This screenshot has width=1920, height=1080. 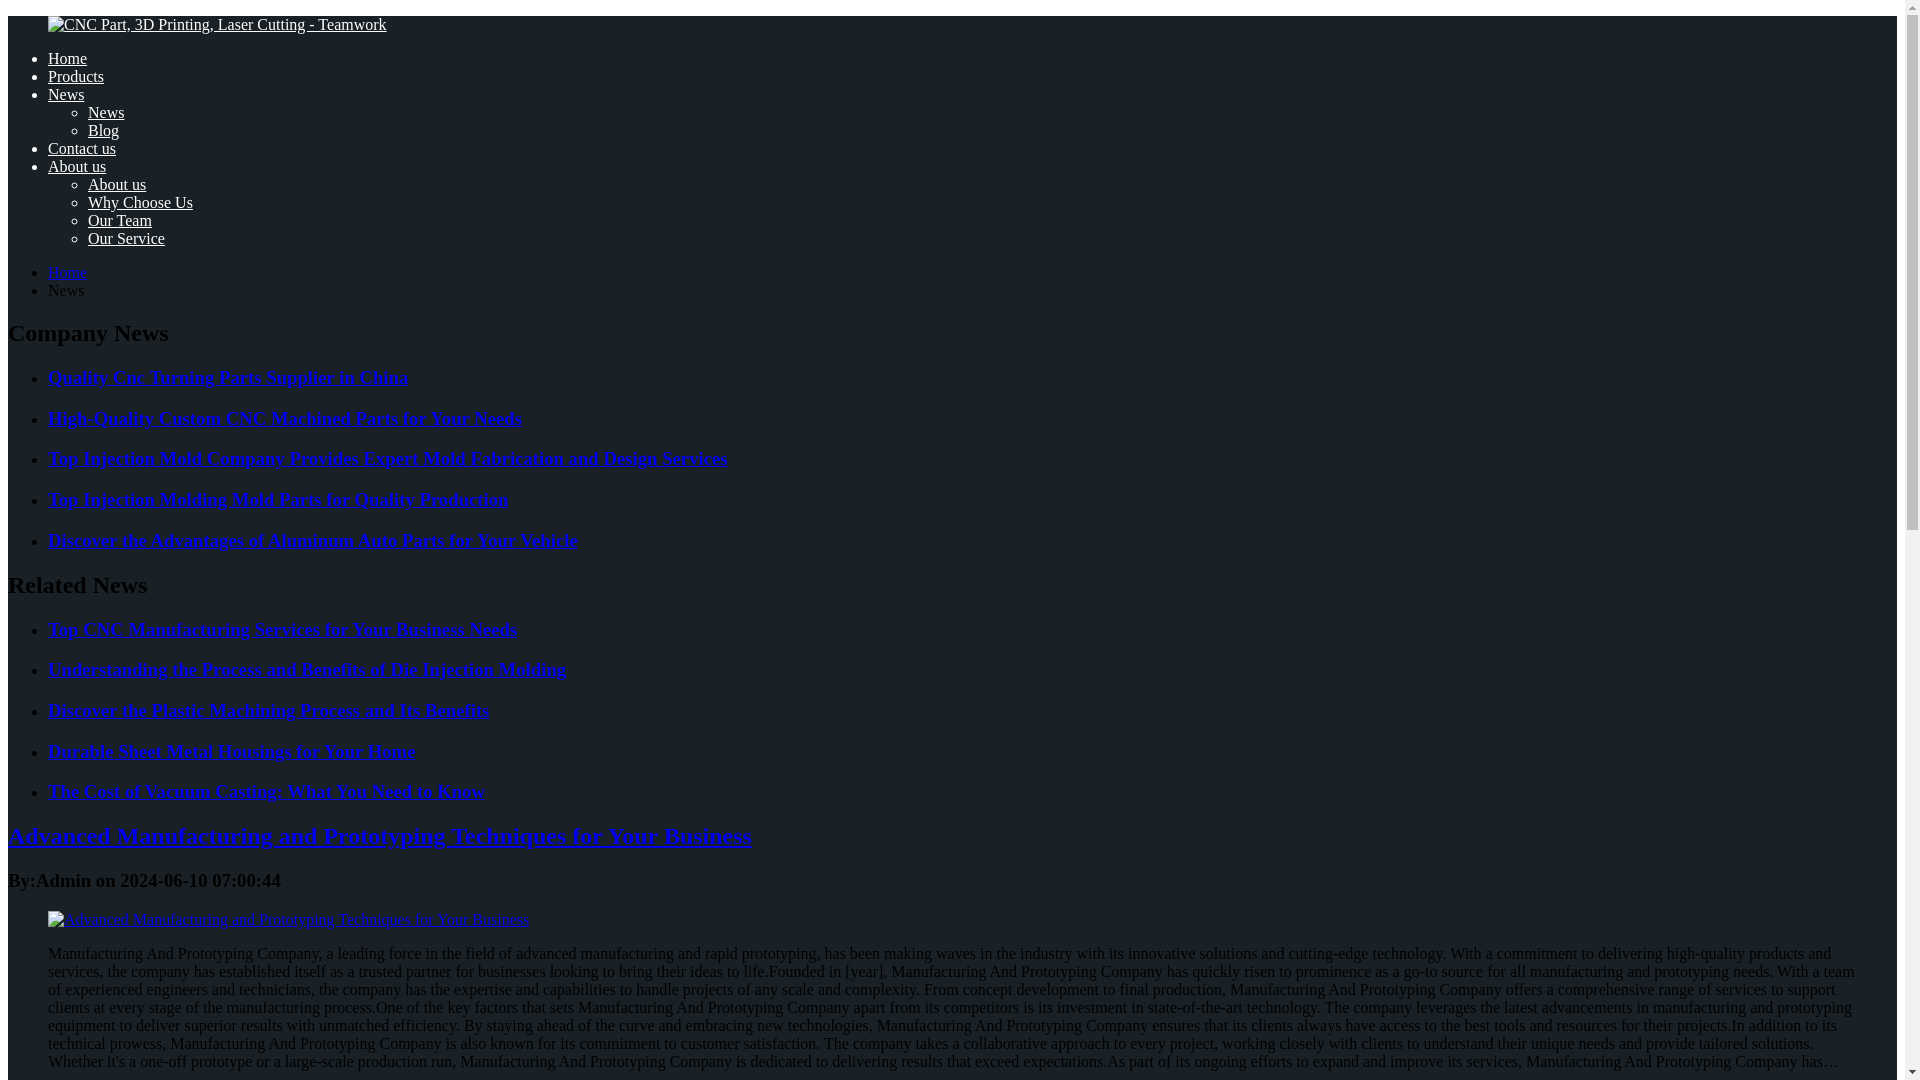 I want to click on Why Choose Us, so click(x=140, y=202).